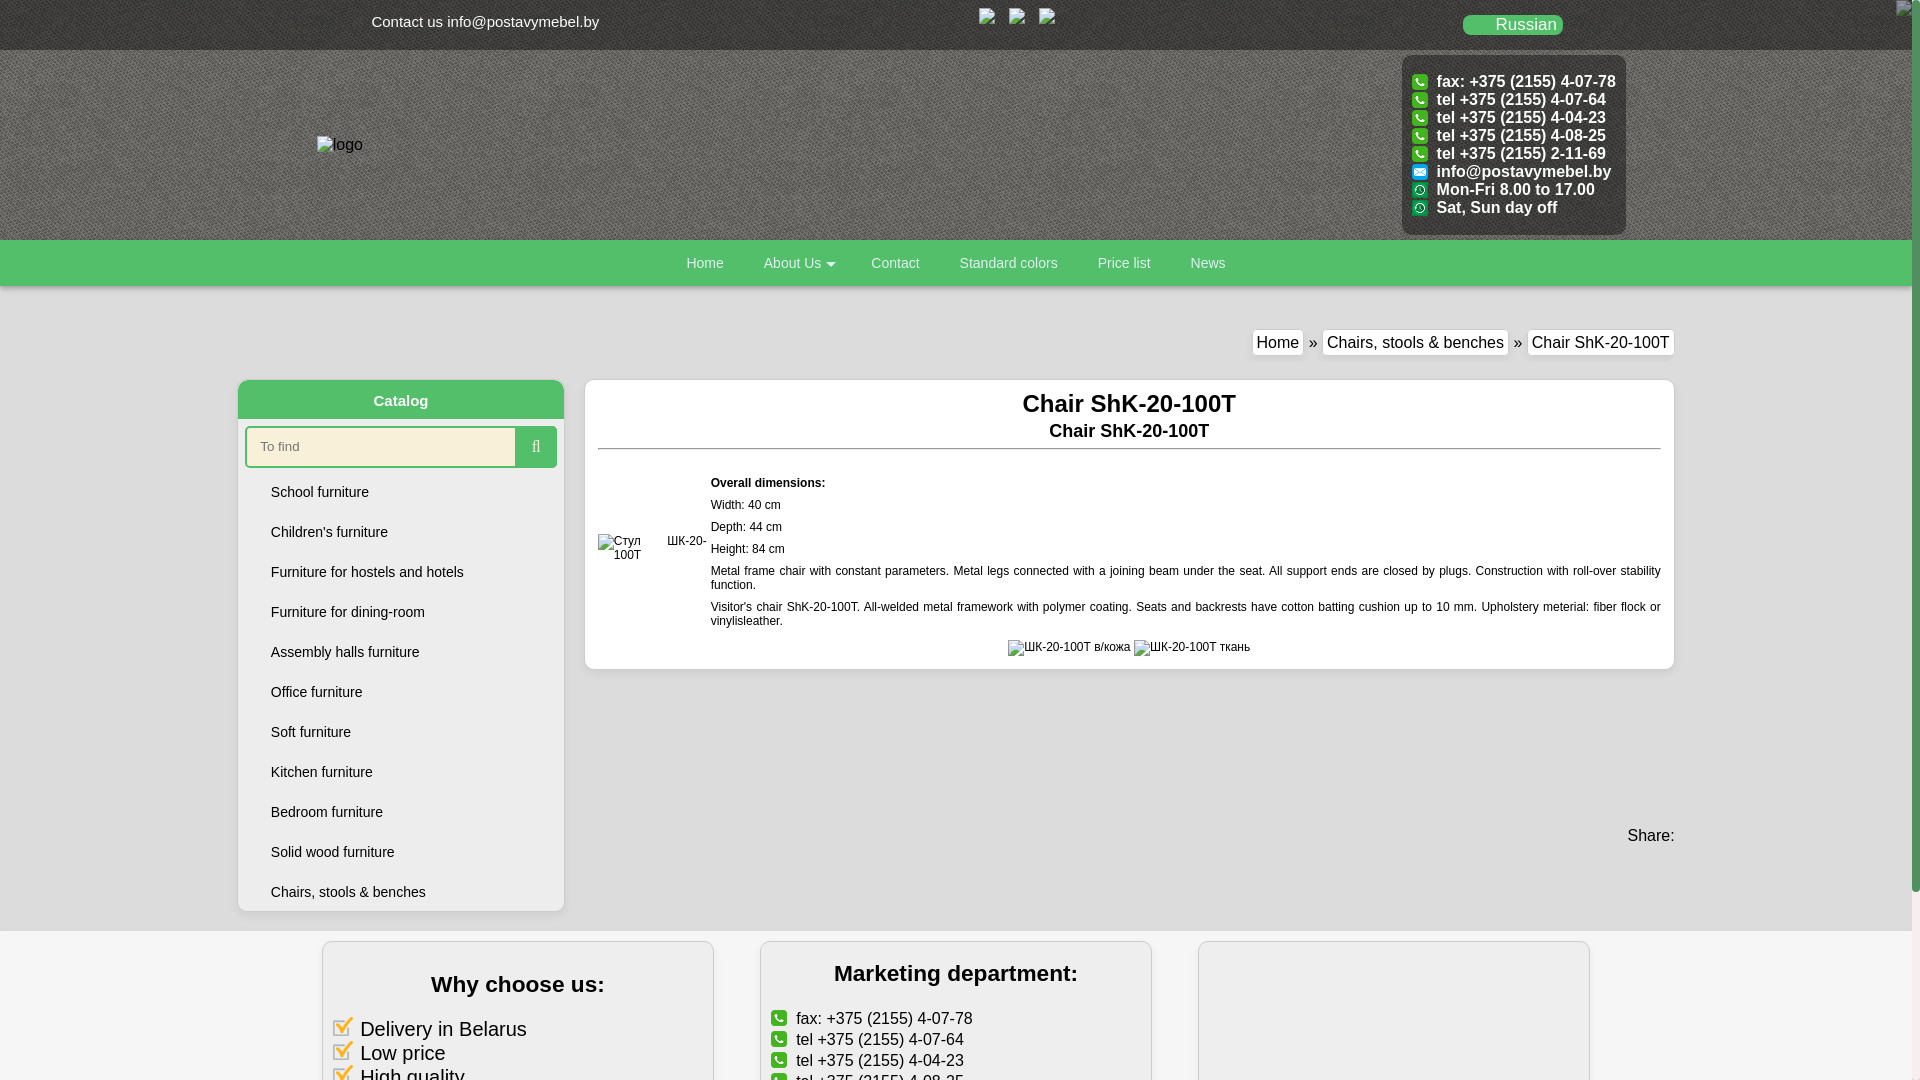  I want to click on VK group, so click(986, 18).